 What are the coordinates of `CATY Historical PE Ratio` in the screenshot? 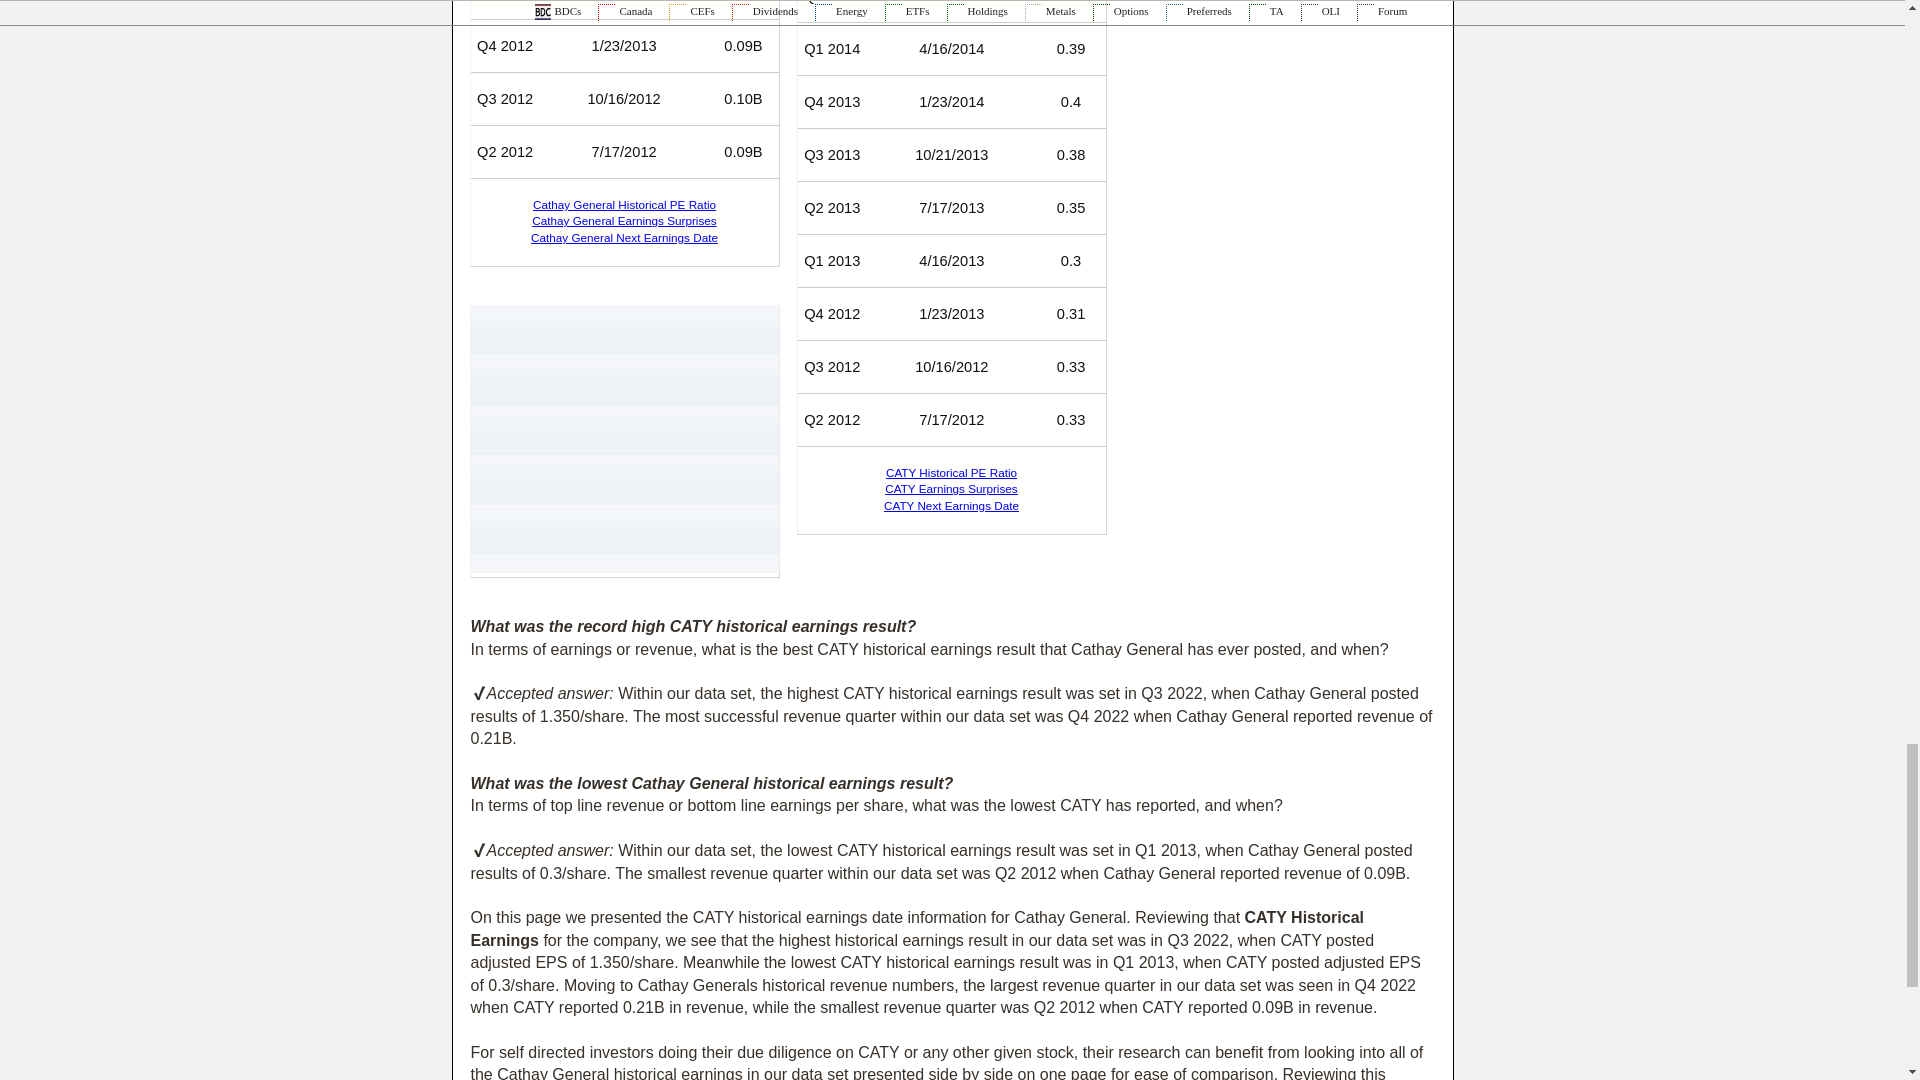 It's located at (951, 472).